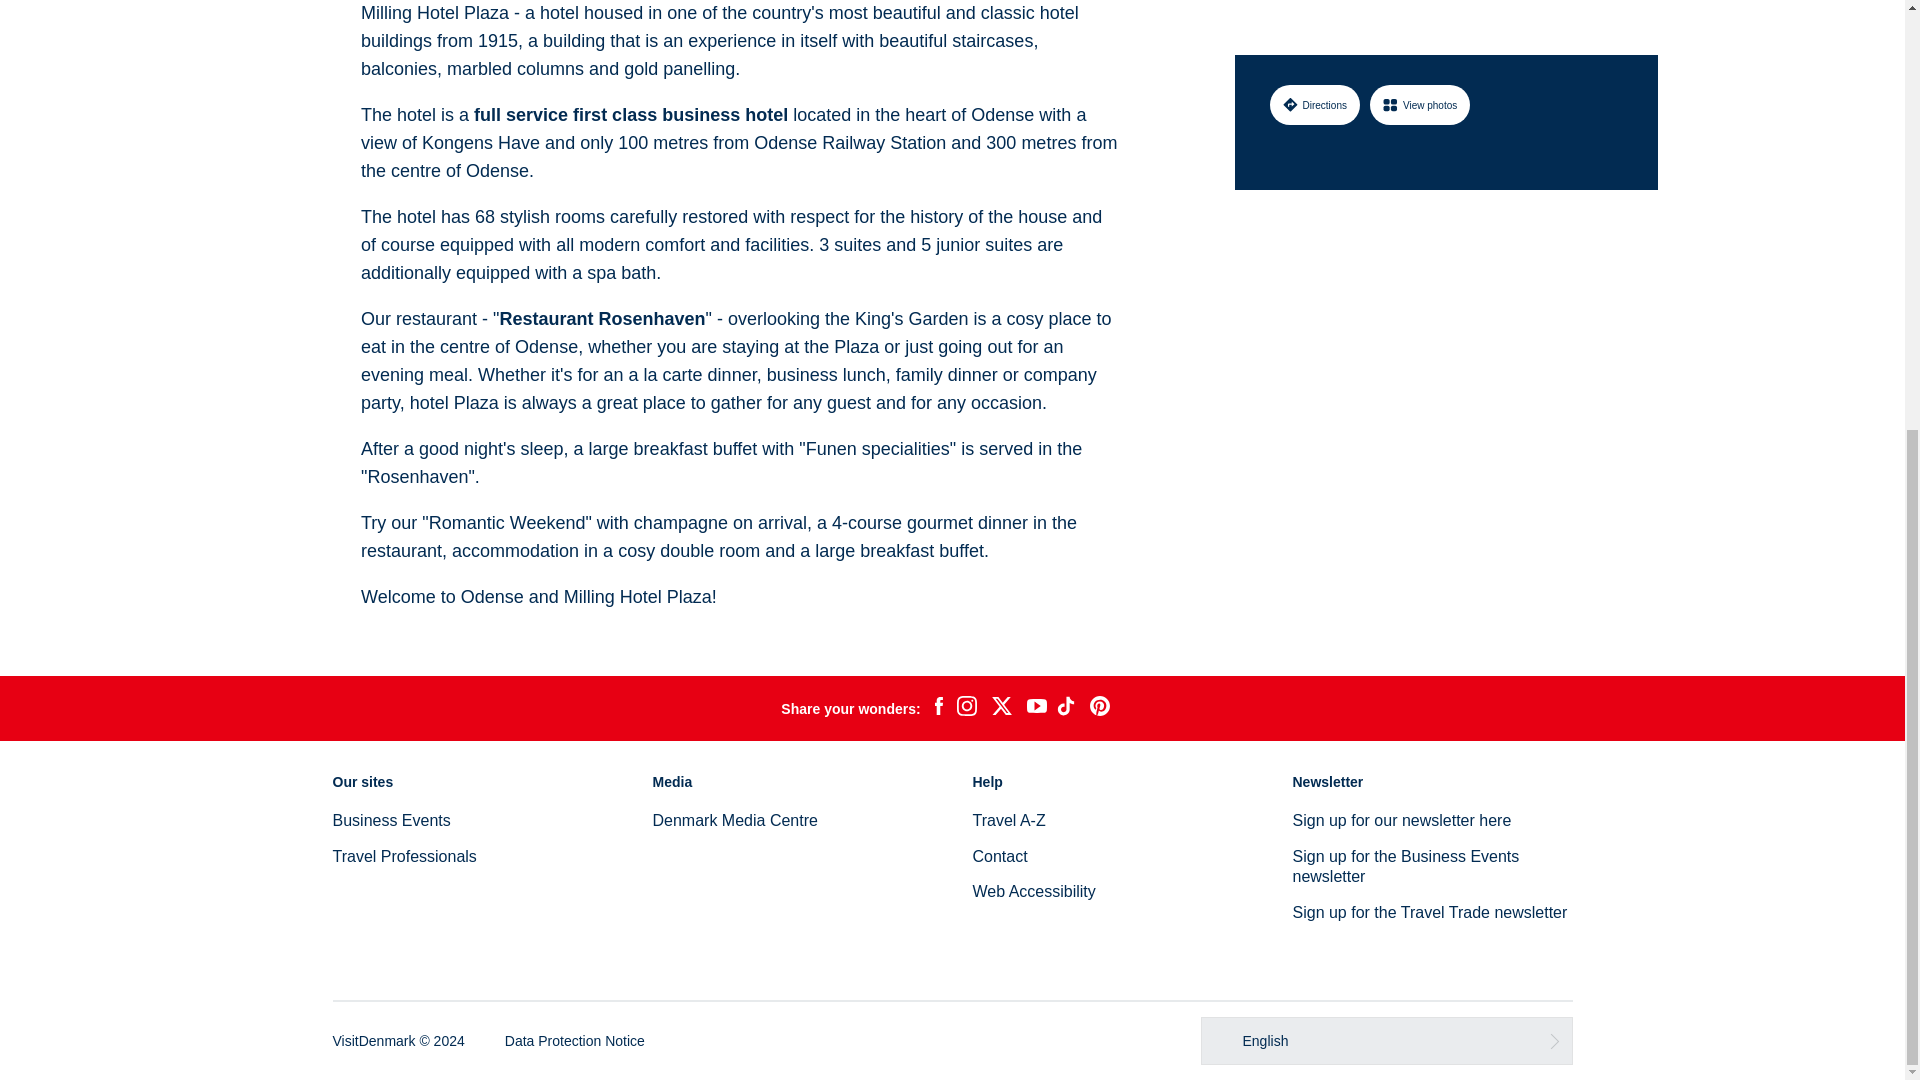 The height and width of the screenshot is (1080, 1920). What do you see at coordinates (966, 708) in the screenshot?
I see `instagram` at bounding box center [966, 708].